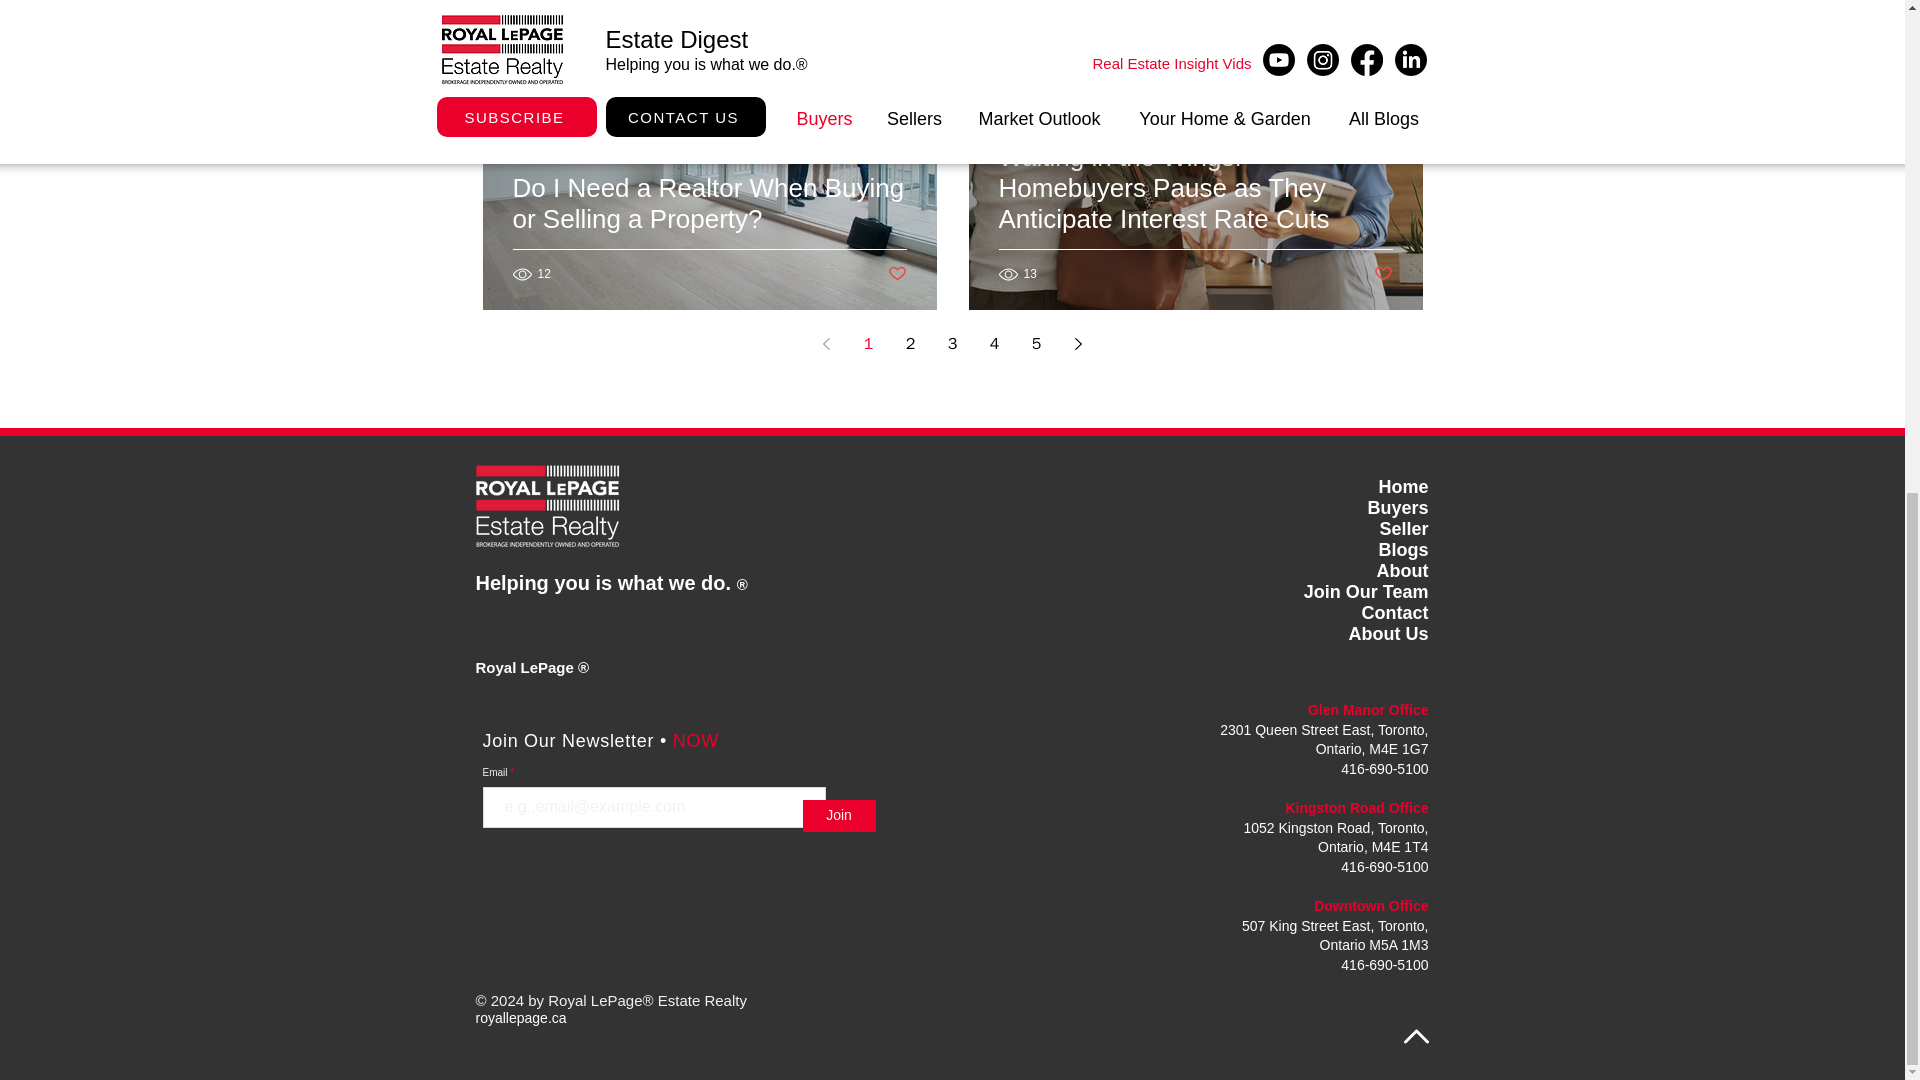 This screenshot has height=1080, width=1920. Describe the element at coordinates (1402, 570) in the screenshot. I see `About` at that location.